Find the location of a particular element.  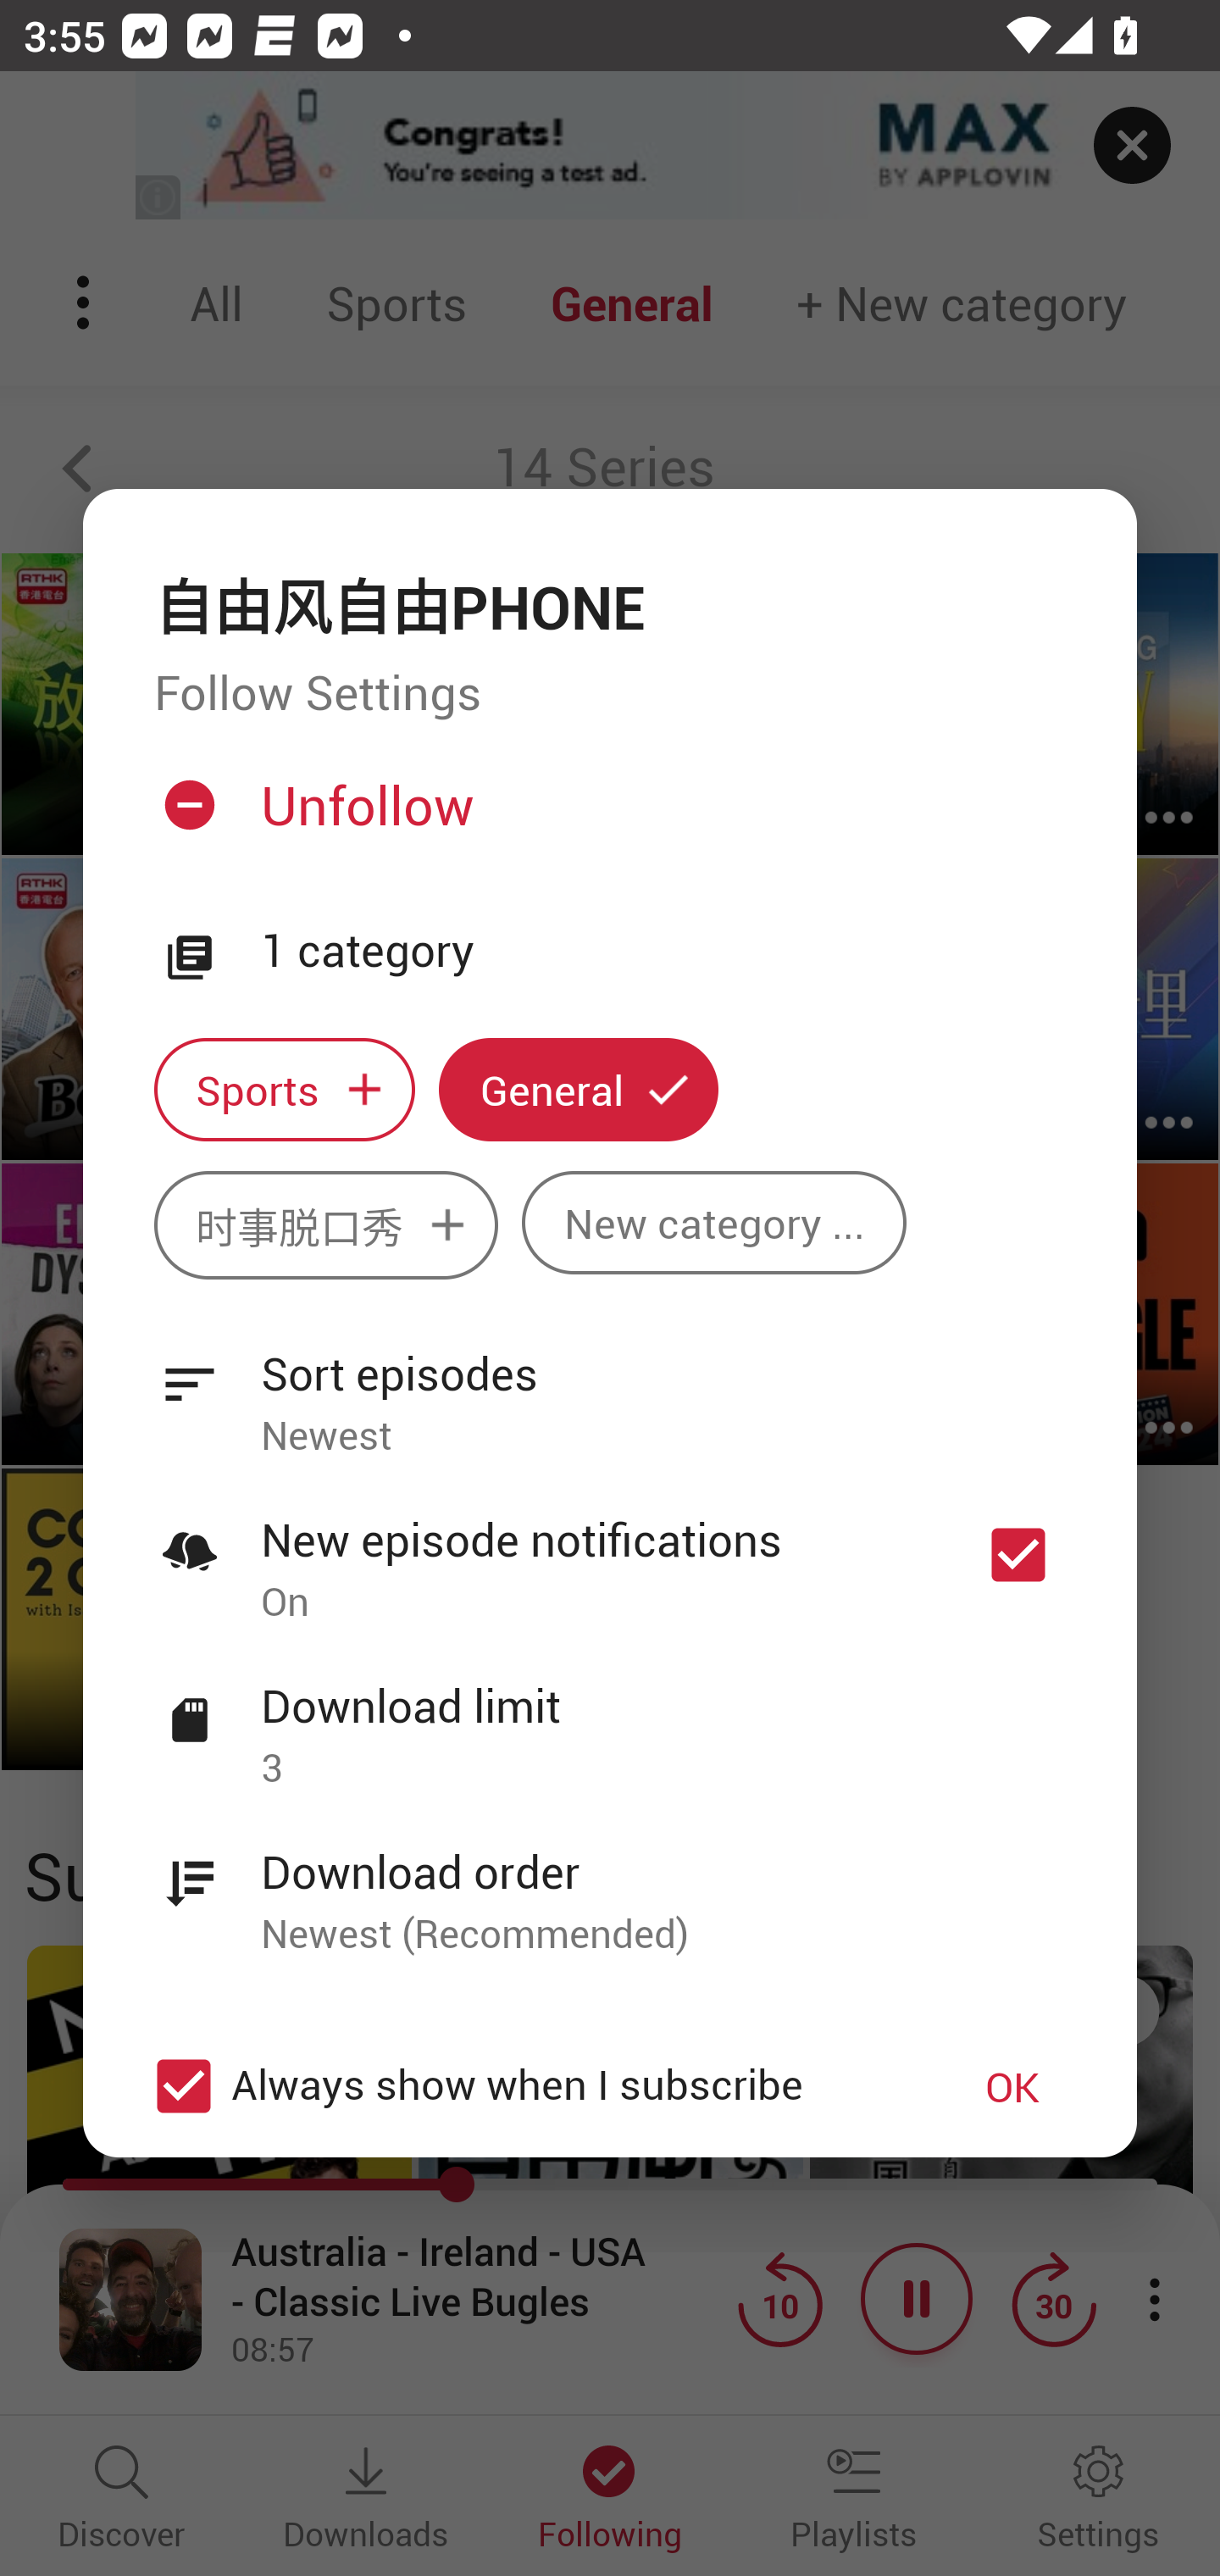

Sports is located at coordinates (284, 1090).